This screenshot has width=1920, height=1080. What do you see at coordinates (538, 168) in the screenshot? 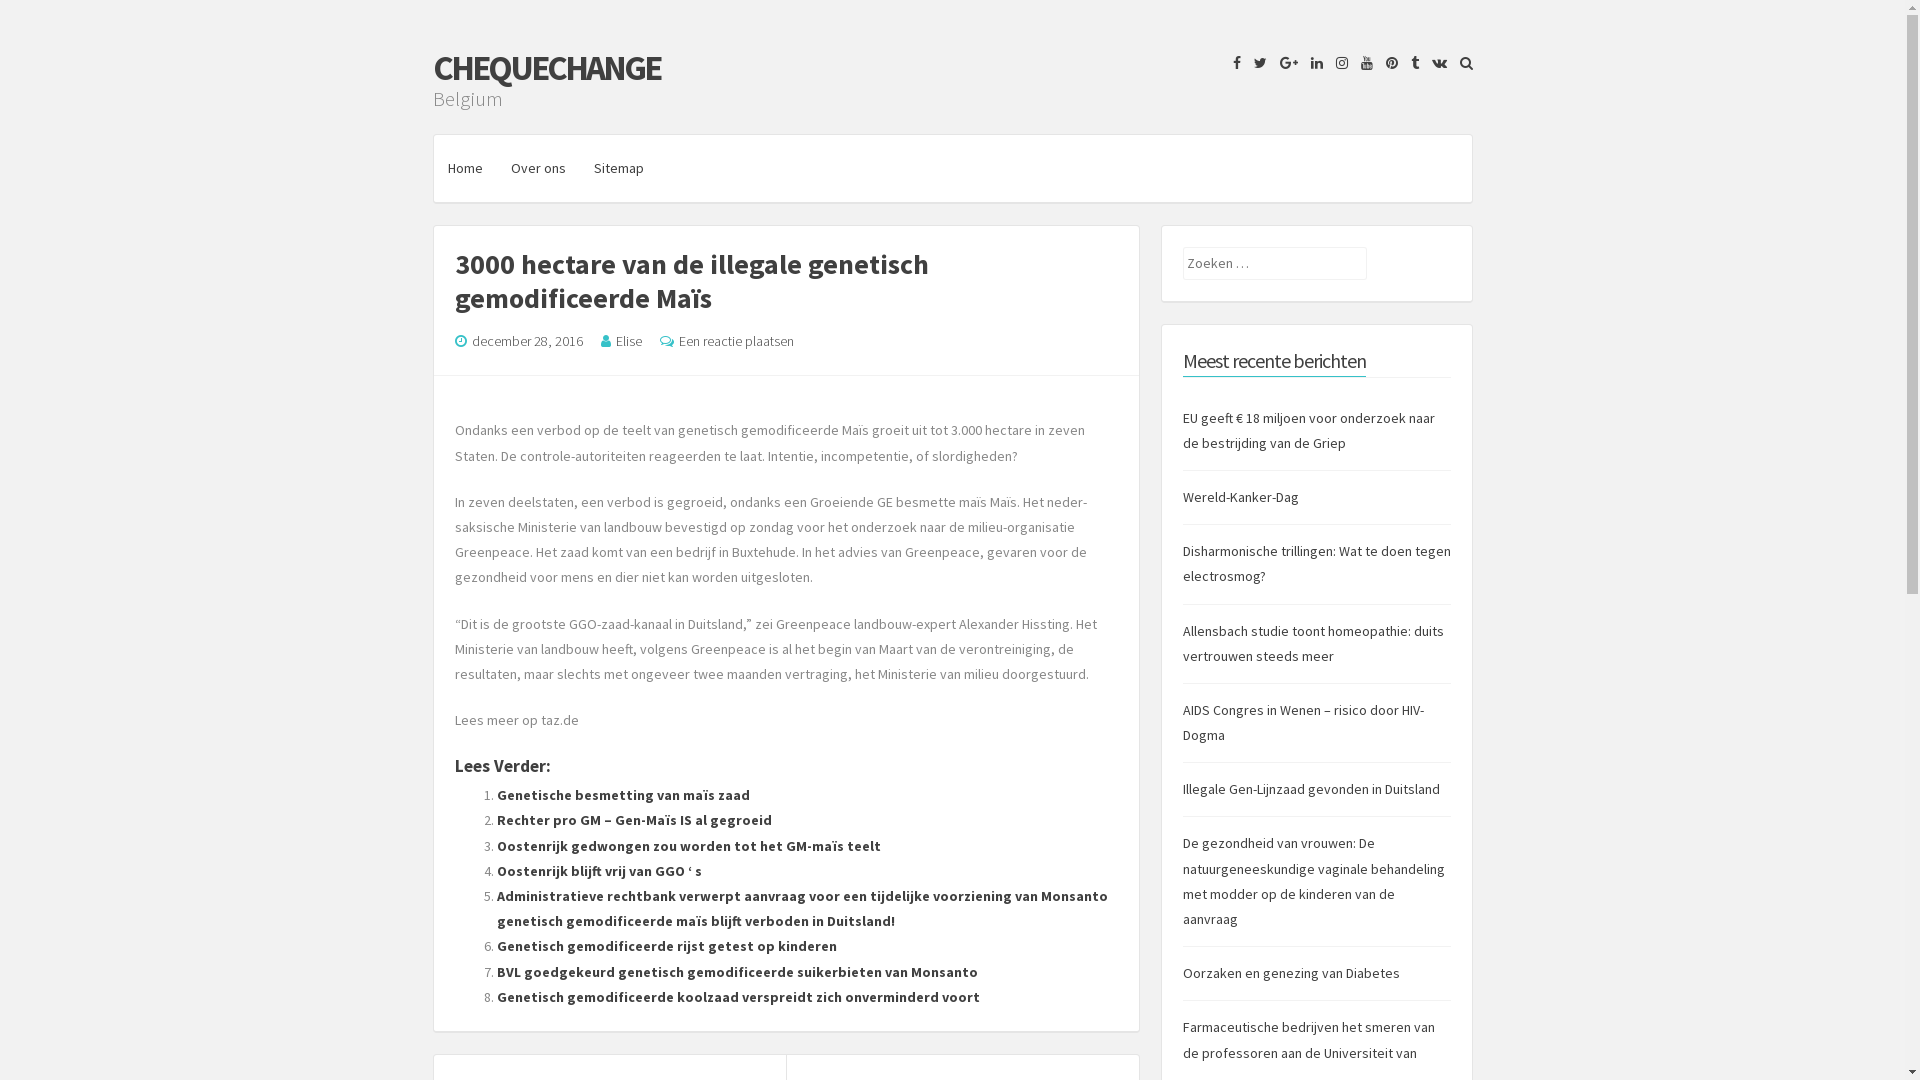
I see `Over ons` at bounding box center [538, 168].